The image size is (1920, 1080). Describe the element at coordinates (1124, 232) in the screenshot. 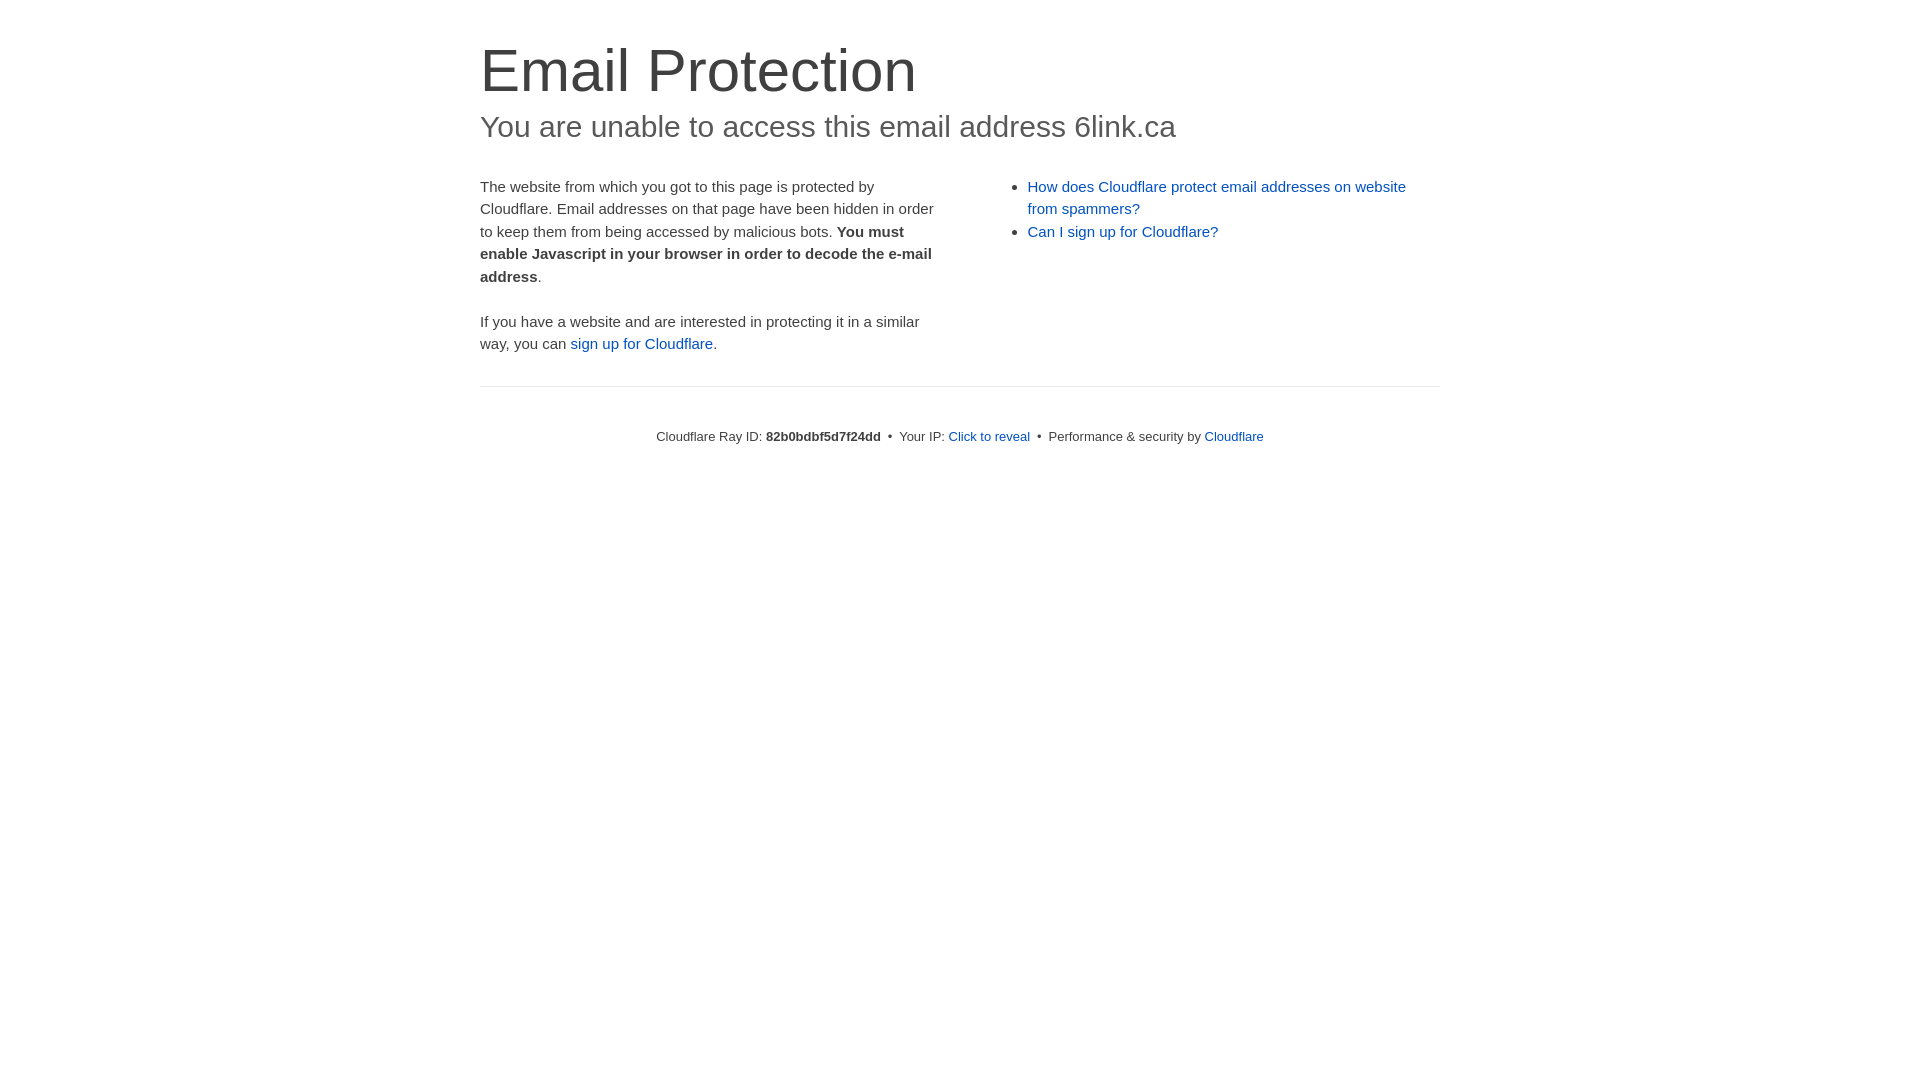

I see `Can I sign up for Cloudflare?` at that location.